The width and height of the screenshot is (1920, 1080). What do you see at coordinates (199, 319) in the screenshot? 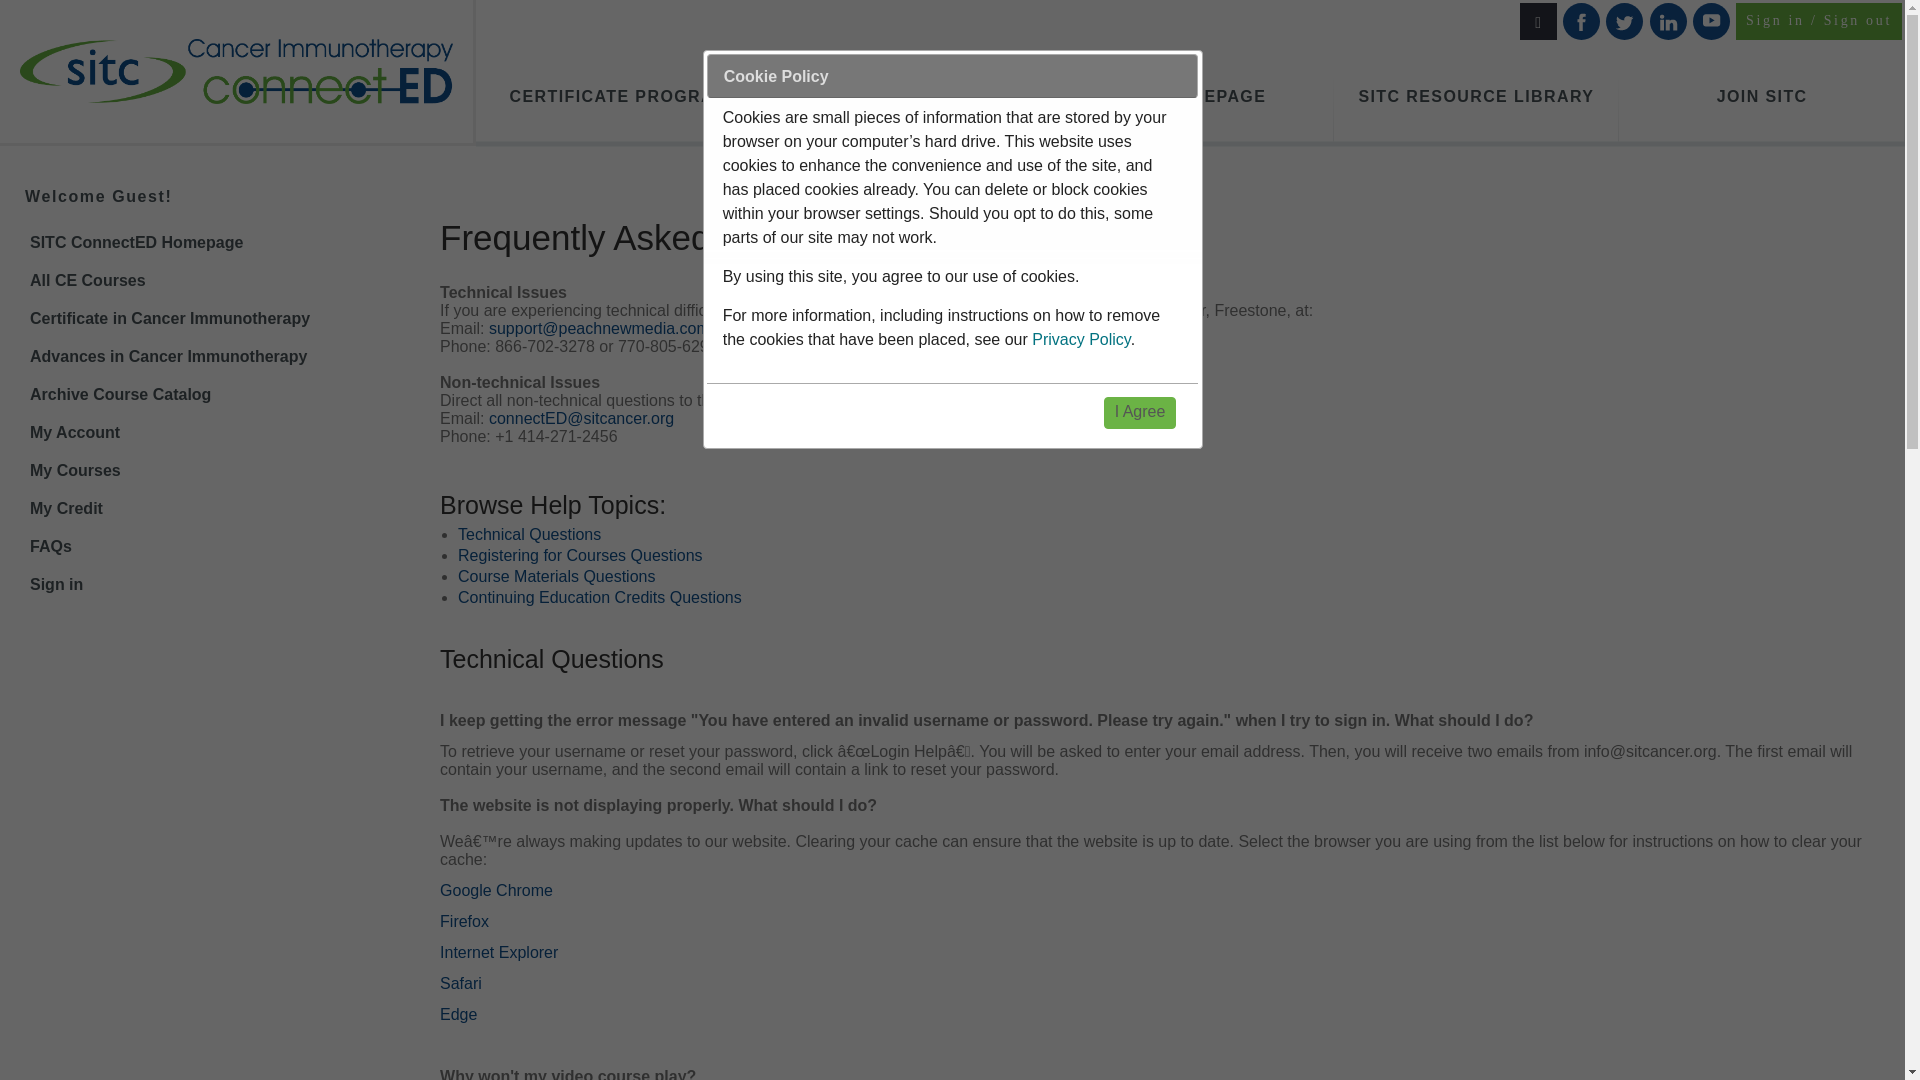
I see `Certificate in Cancer Immunotherapy` at bounding box center [199, 319].